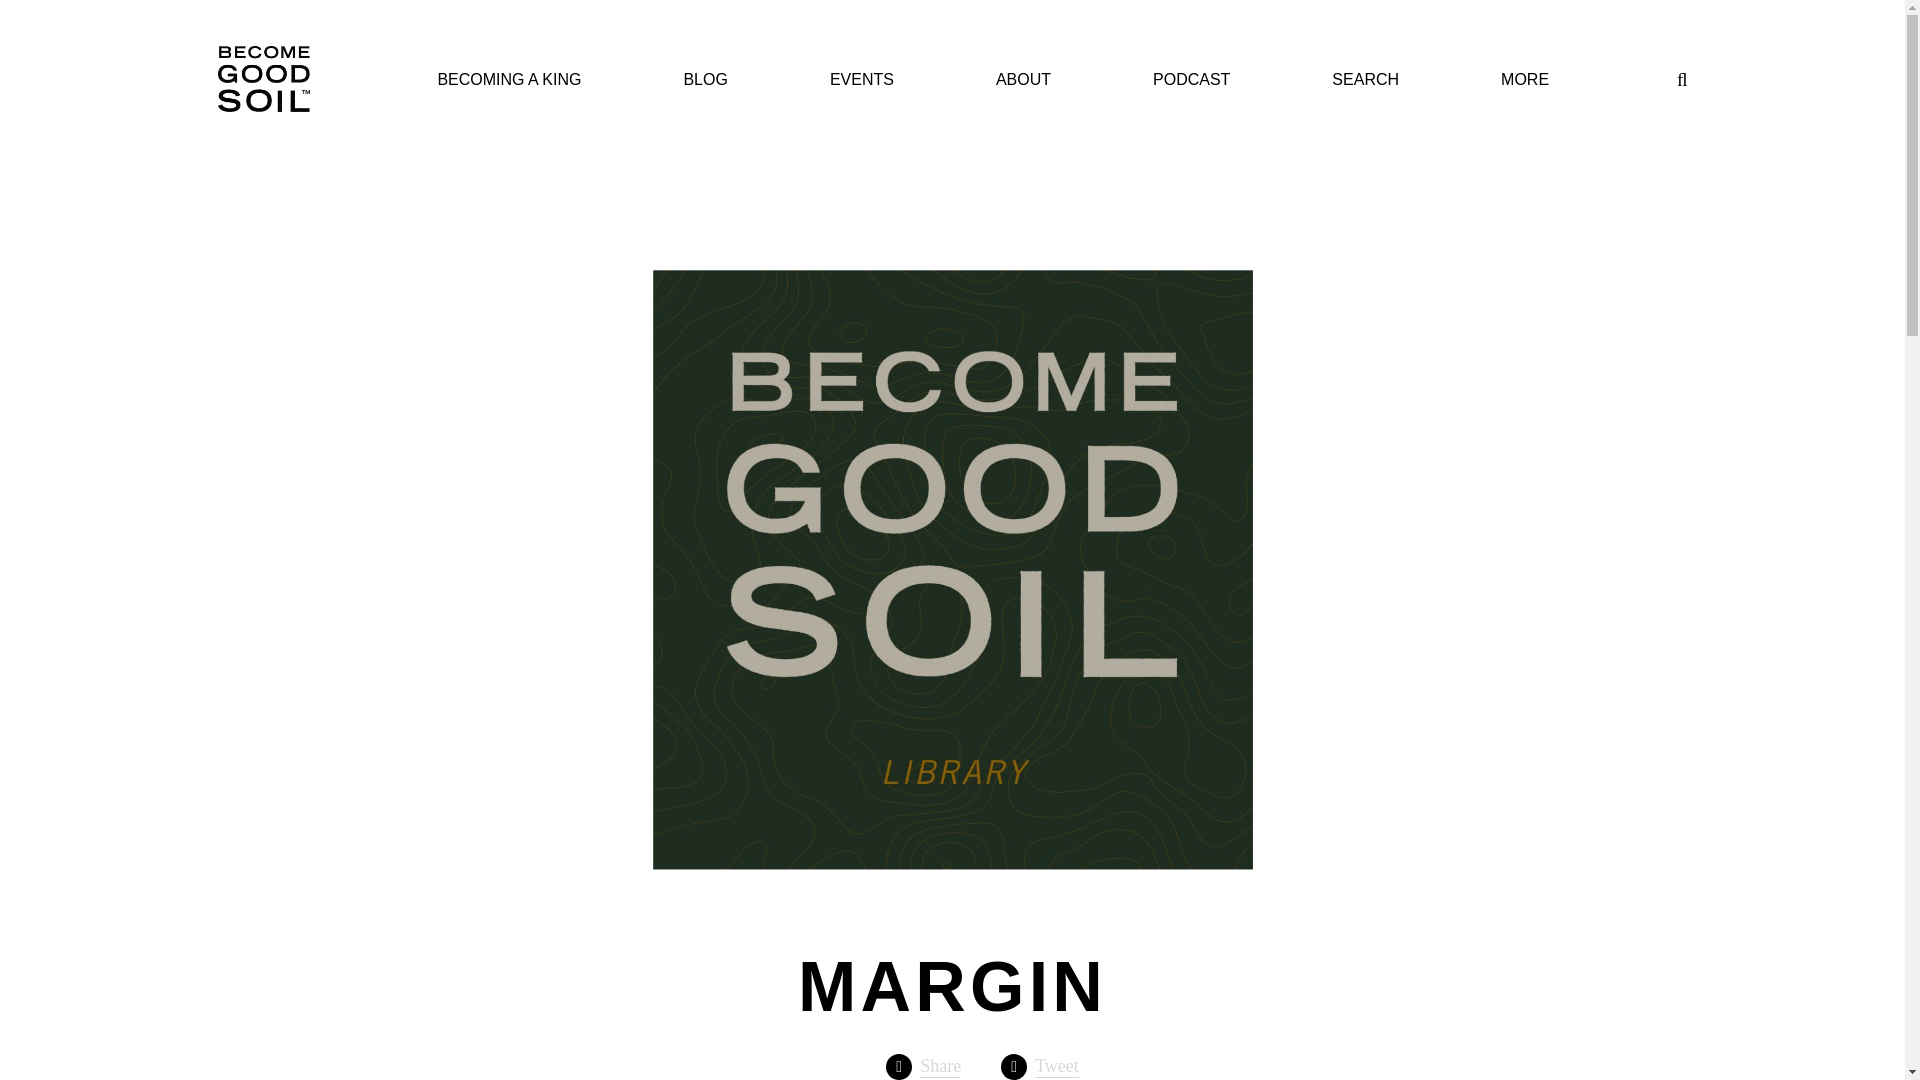 This screenshot has height=1080, width=1920. I want to click on Become Good Soil, so click(264, 80).